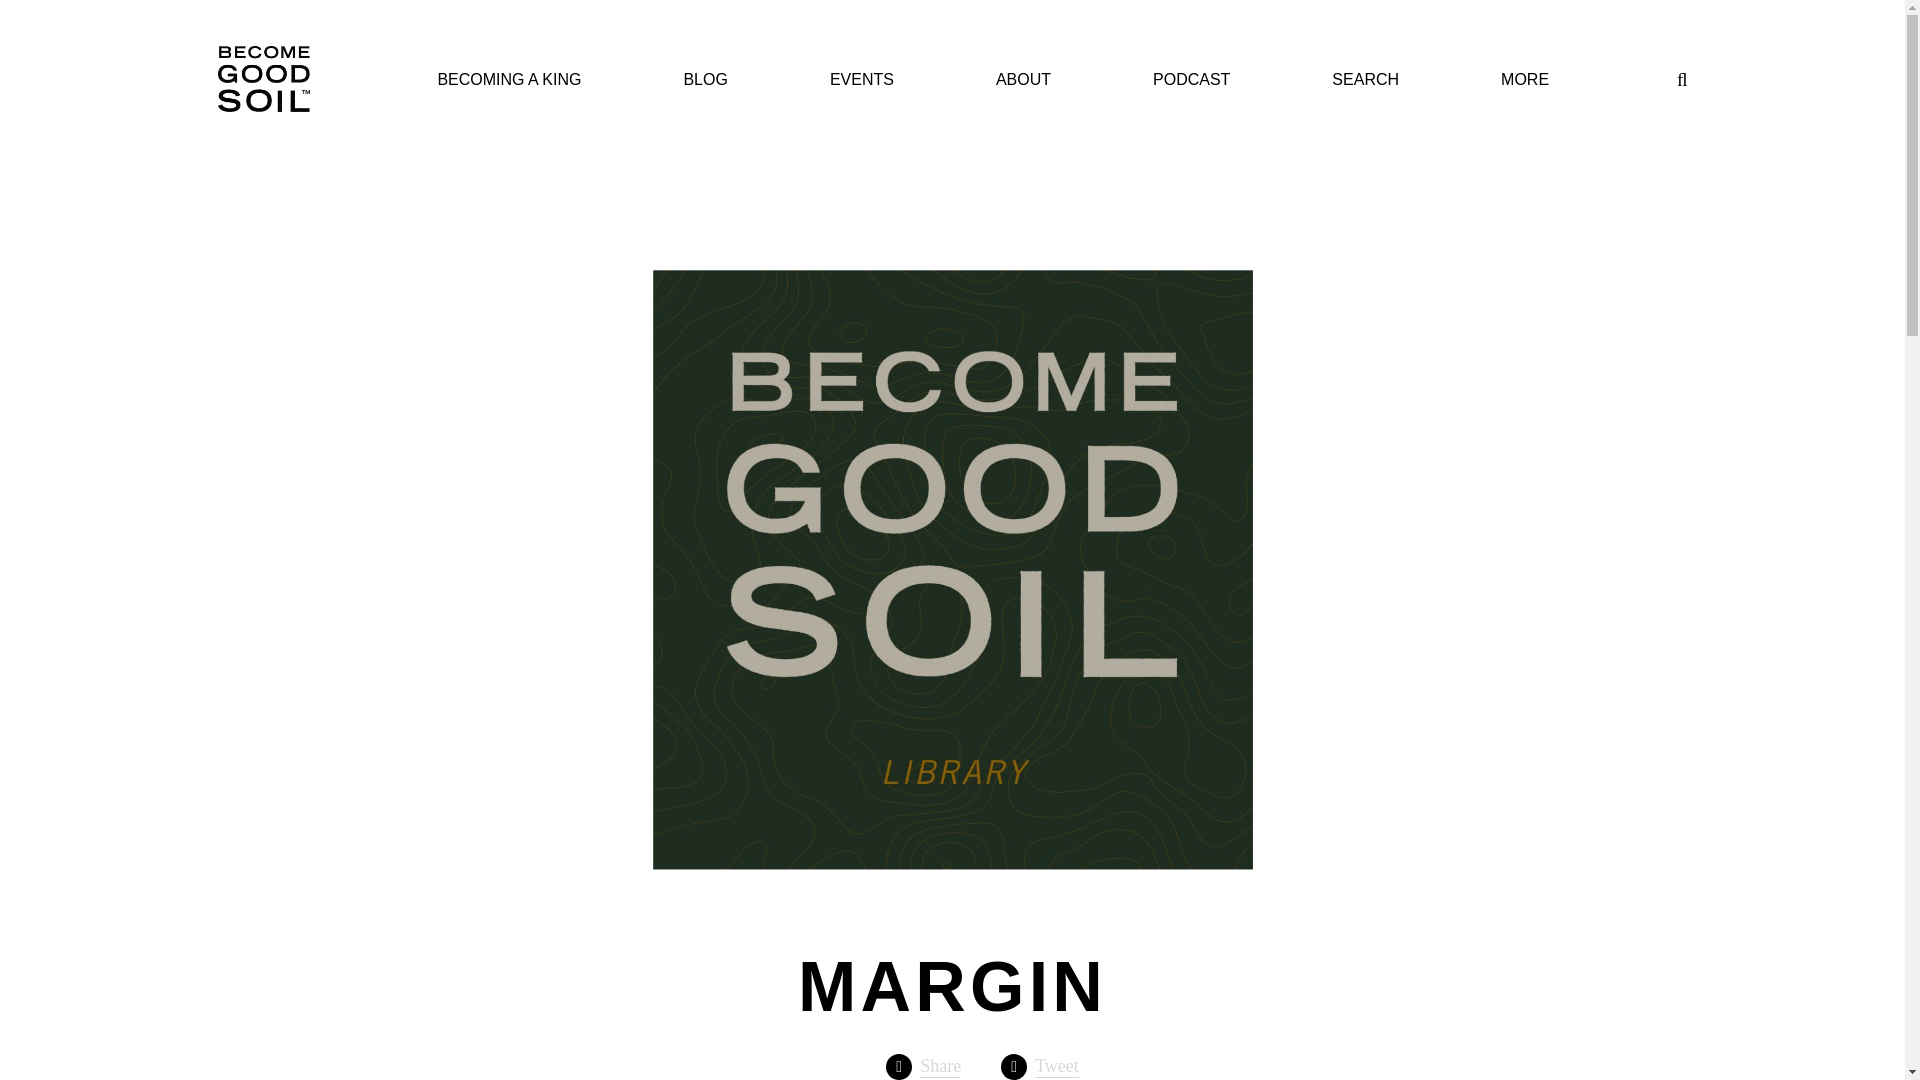 This screenshot has height=1080, width=1920. I want to click on Become Good Soil, so click(264, 80).